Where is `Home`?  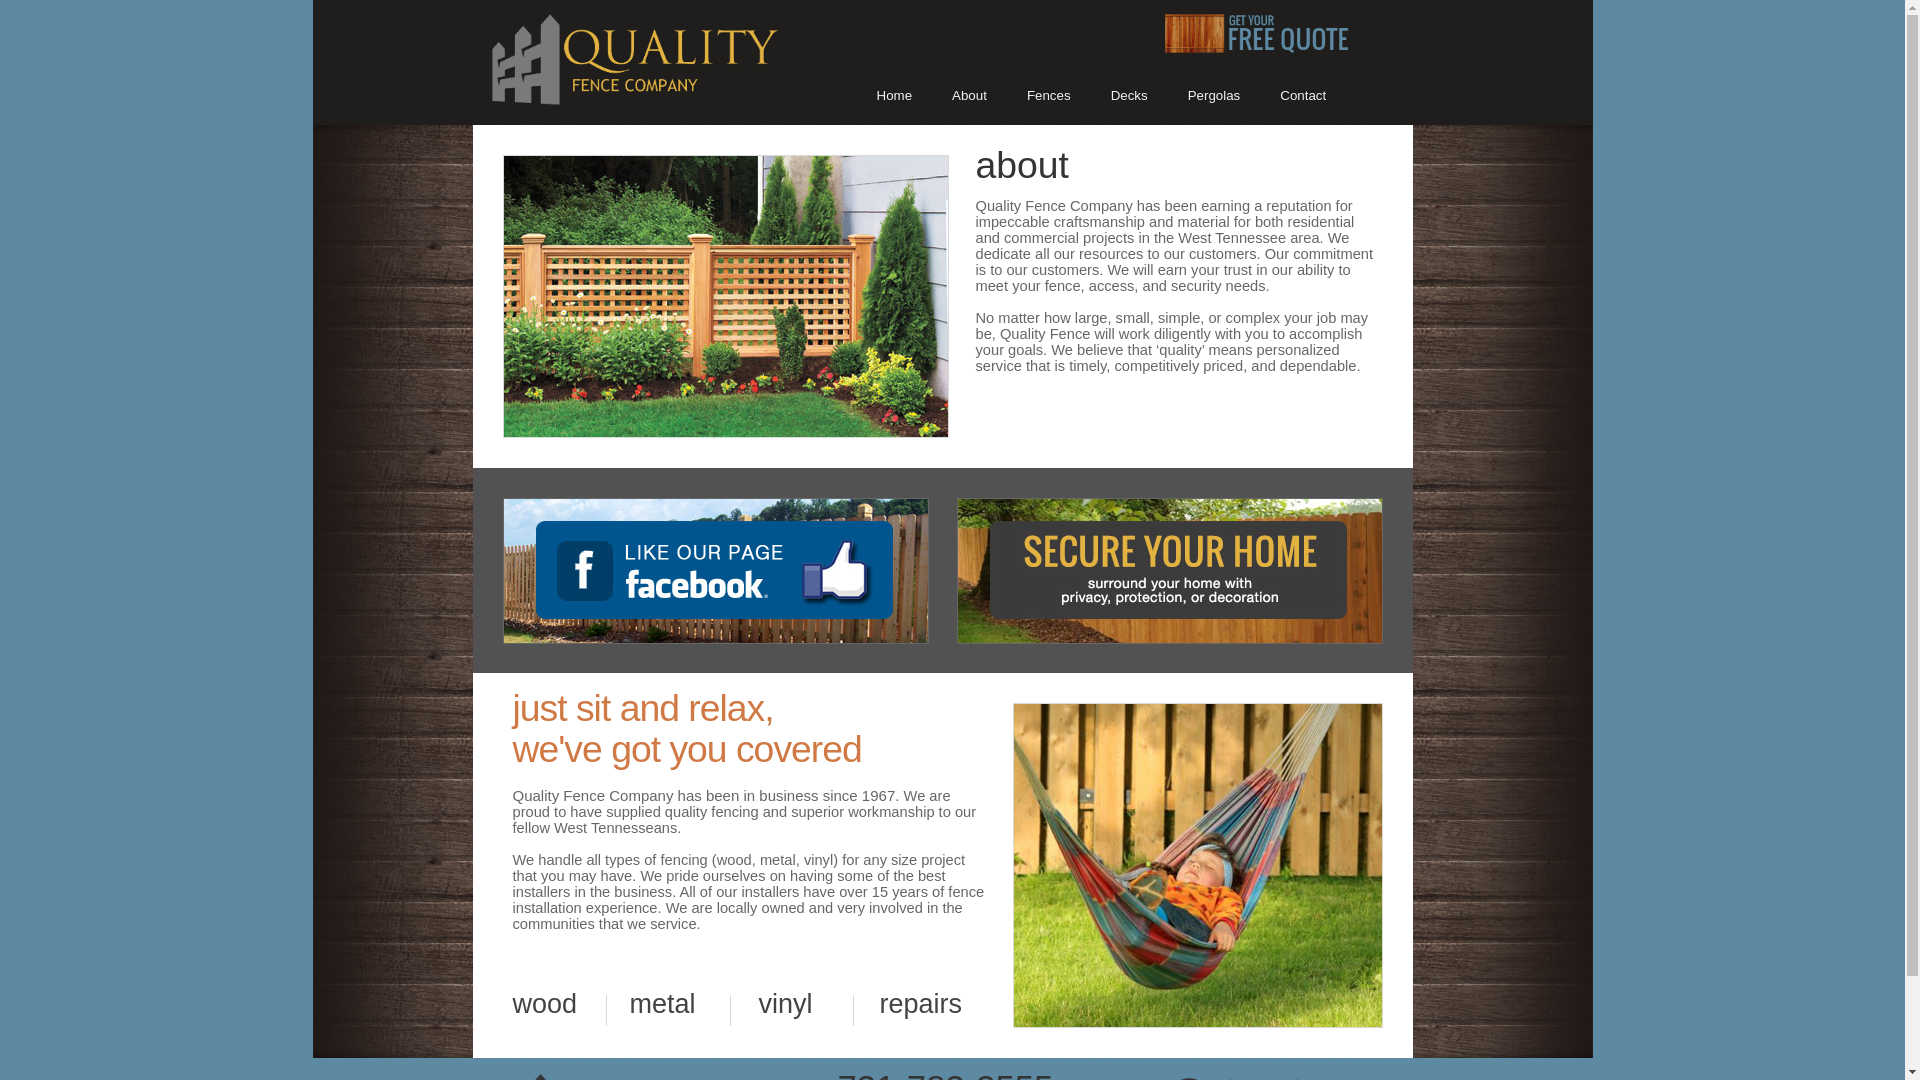 Home is located at coordinates (898, 96).